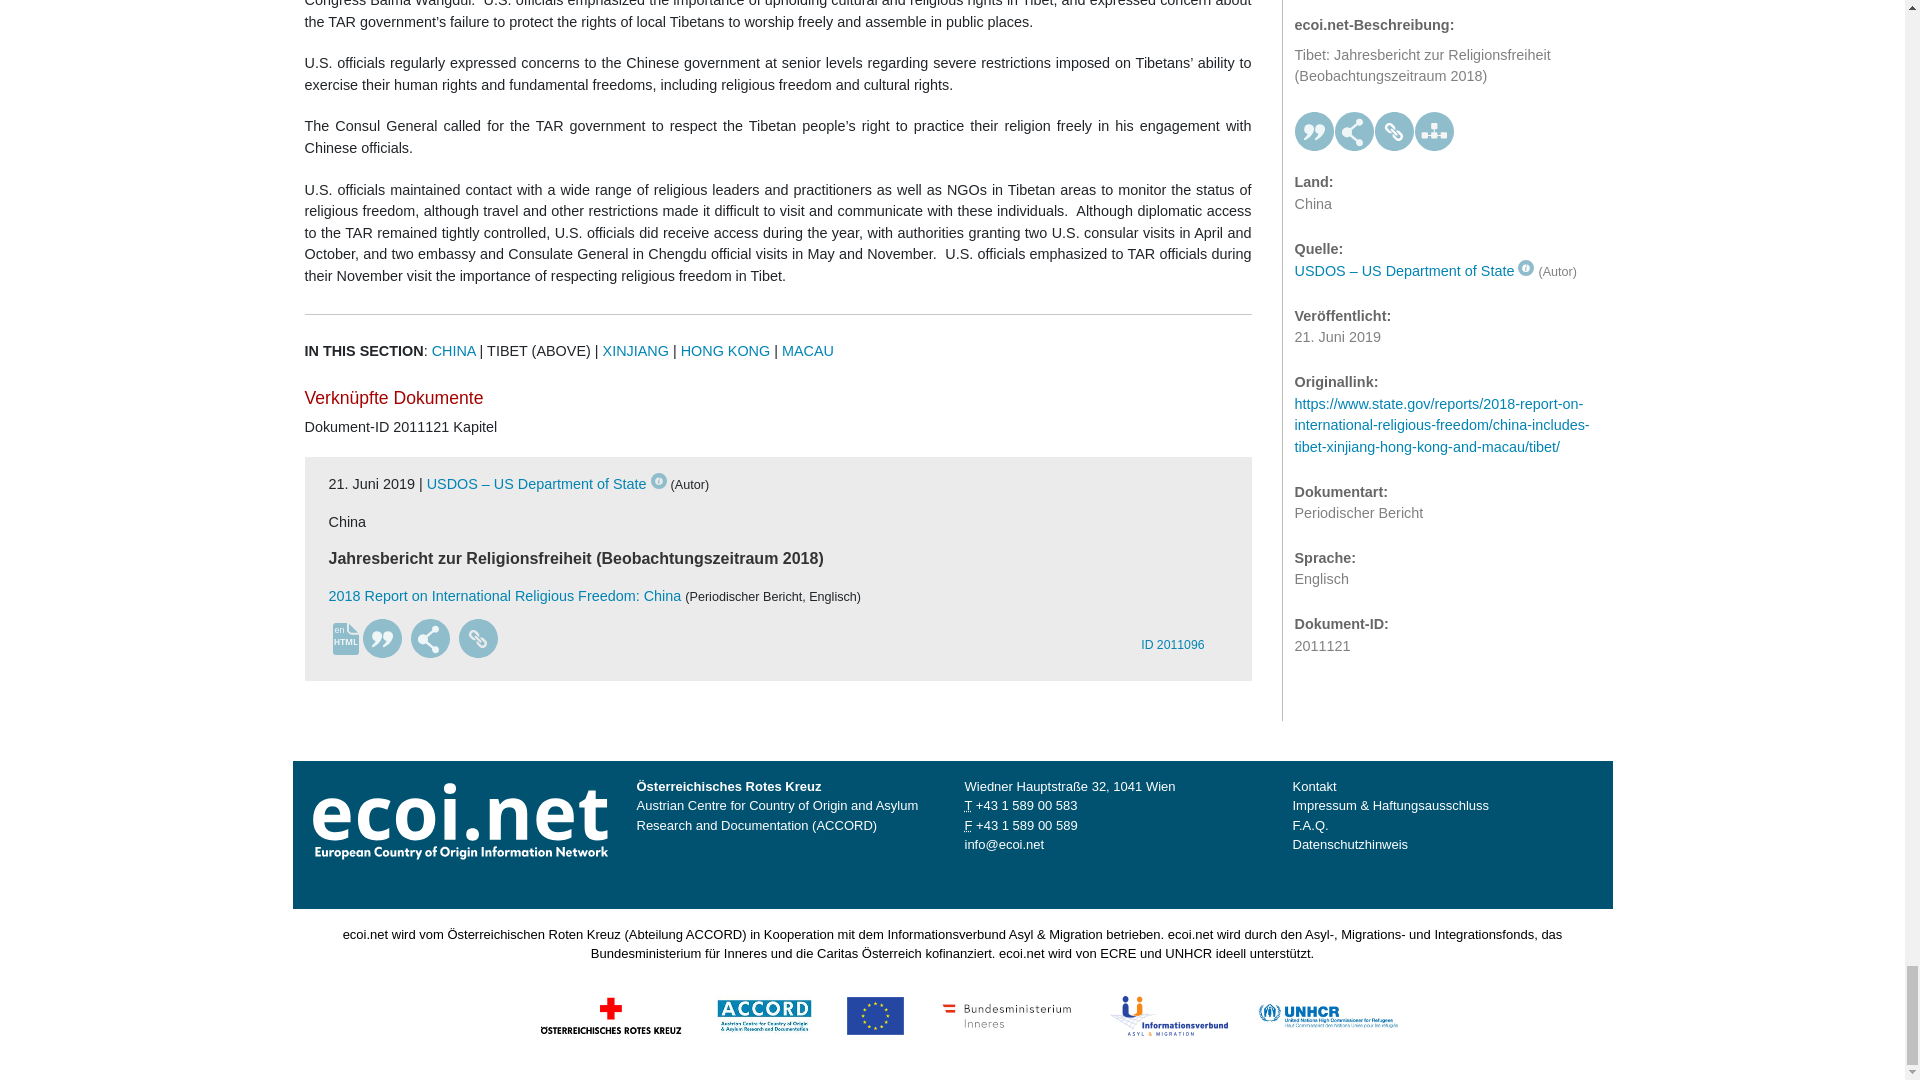  What do you see at coordinates (546, 484) in the screenshot?
I see `Quellenbeschreibung lesen` at bounding box center [546, 484].